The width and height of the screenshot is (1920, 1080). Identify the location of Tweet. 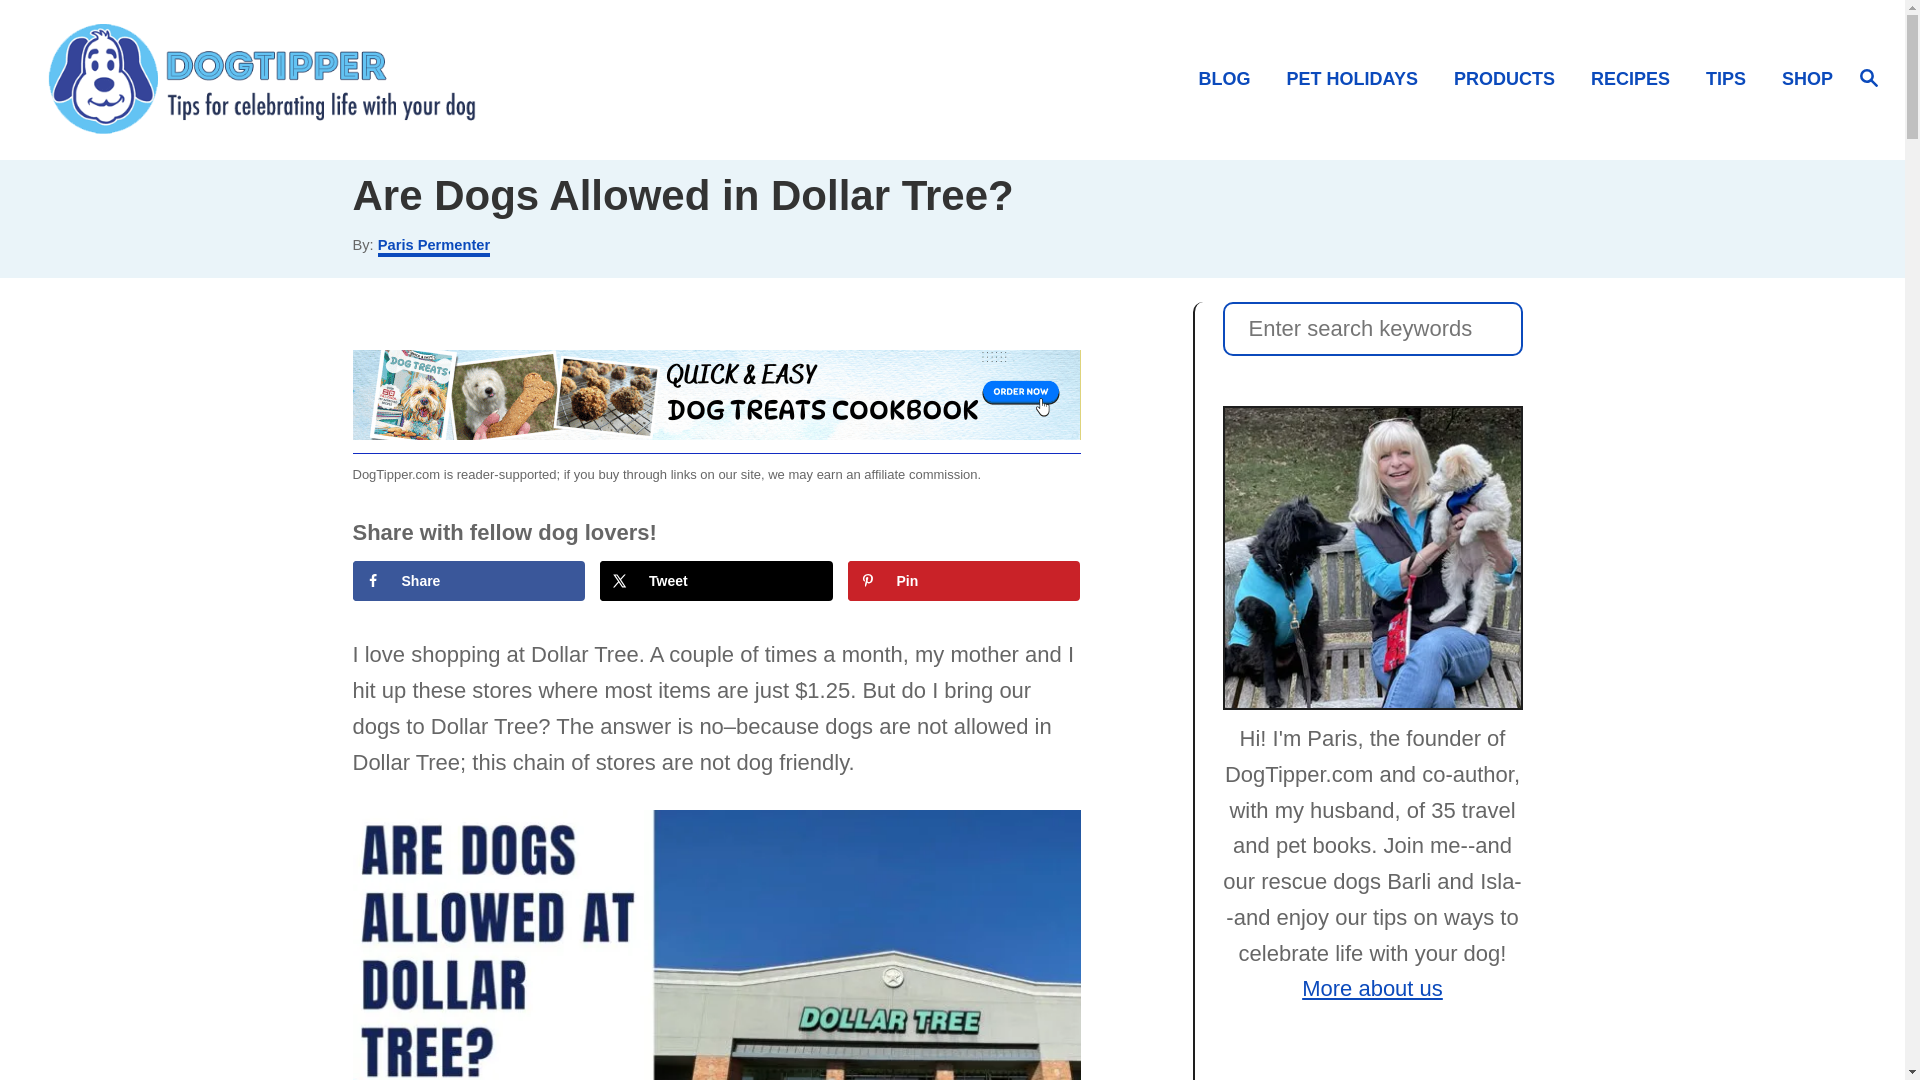
(716, 580).